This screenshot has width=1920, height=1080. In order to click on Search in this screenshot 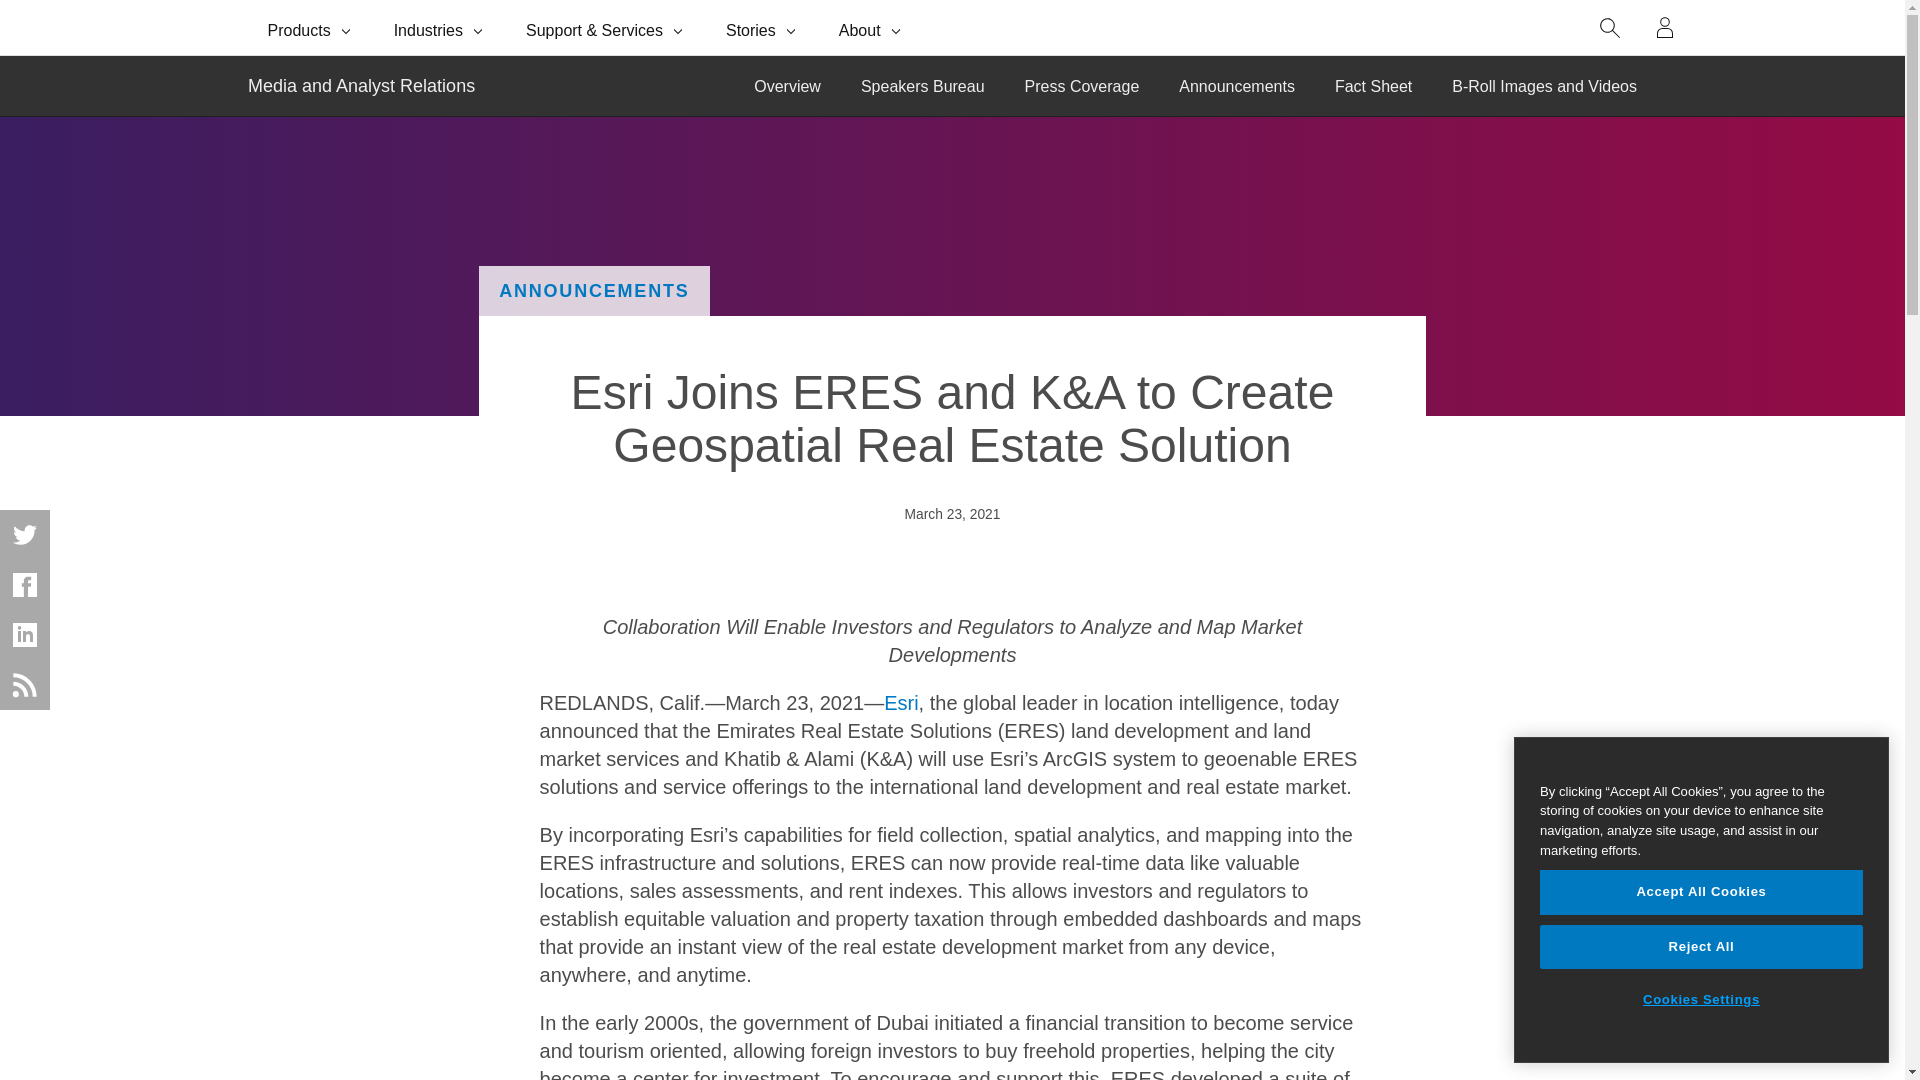, I will do `click(1610, 28)`.